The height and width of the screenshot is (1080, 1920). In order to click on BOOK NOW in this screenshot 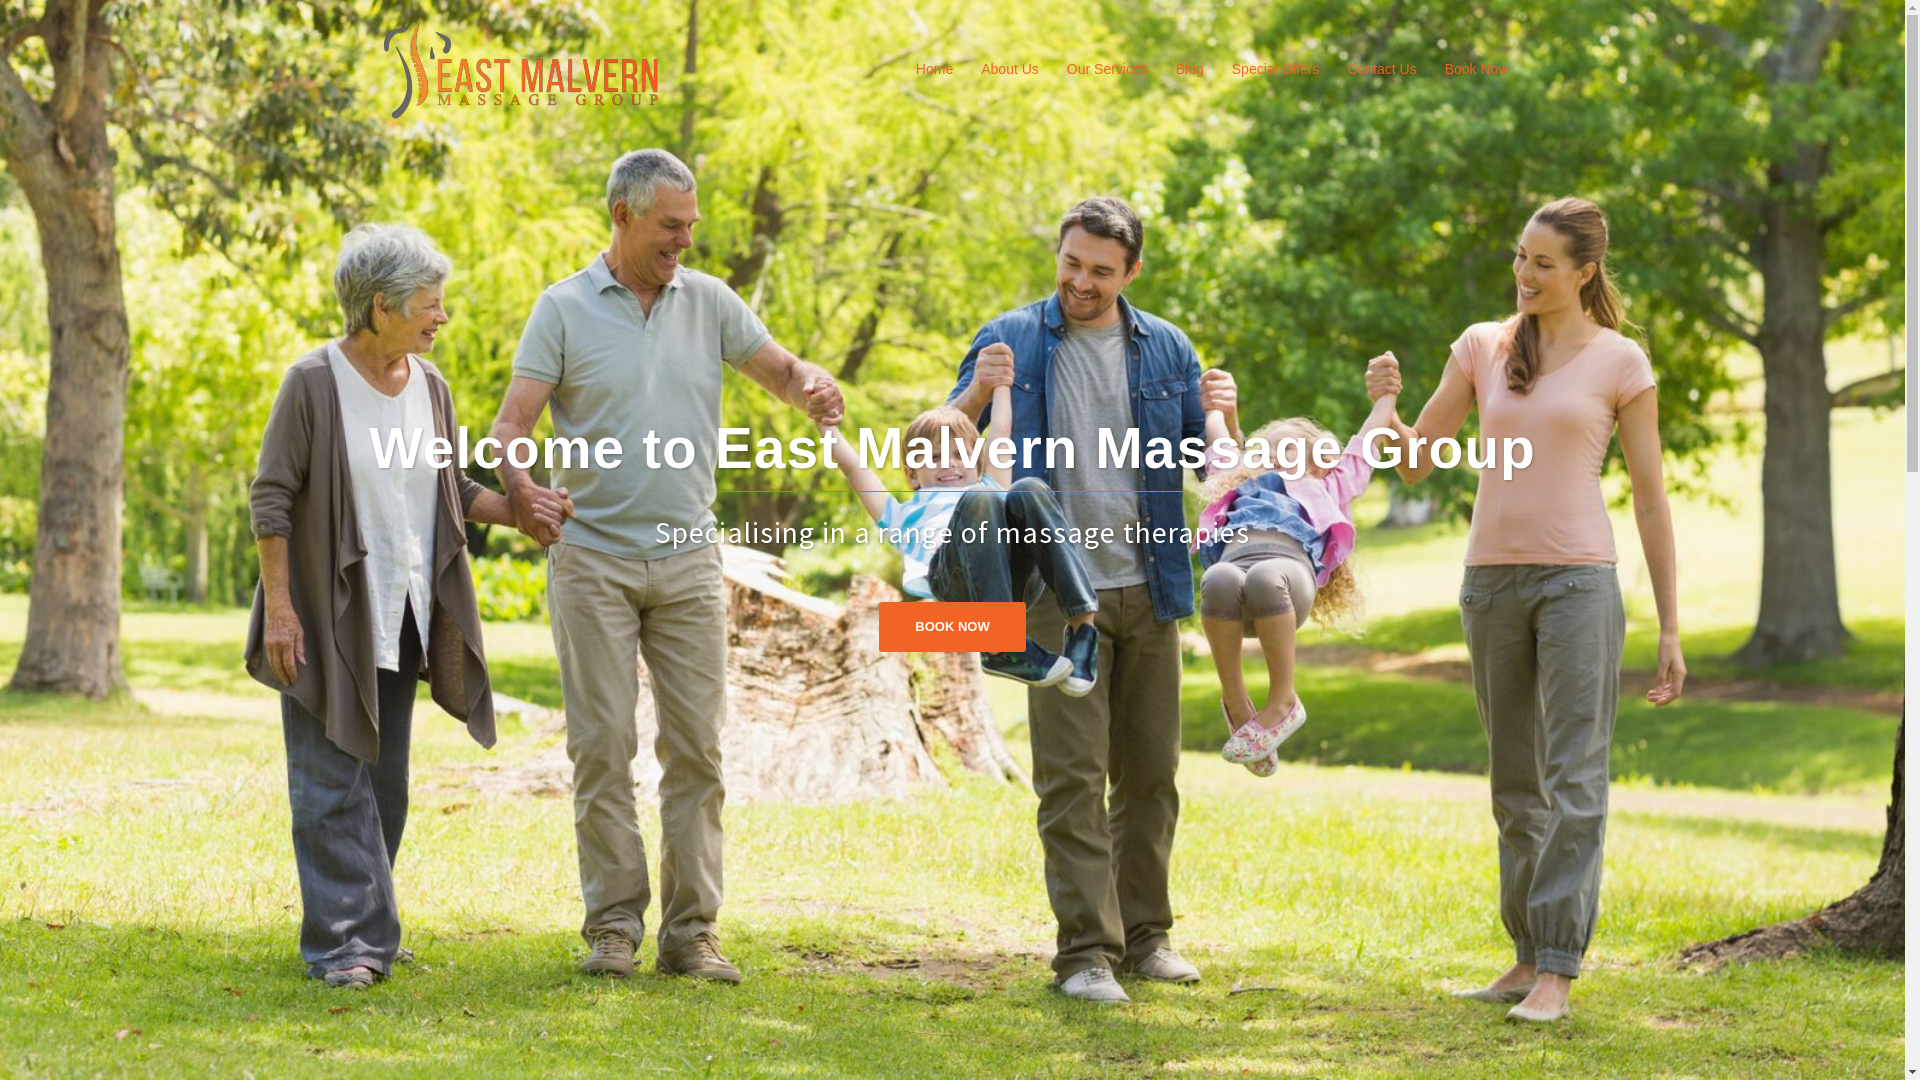, I will do `click(952, 627)`.